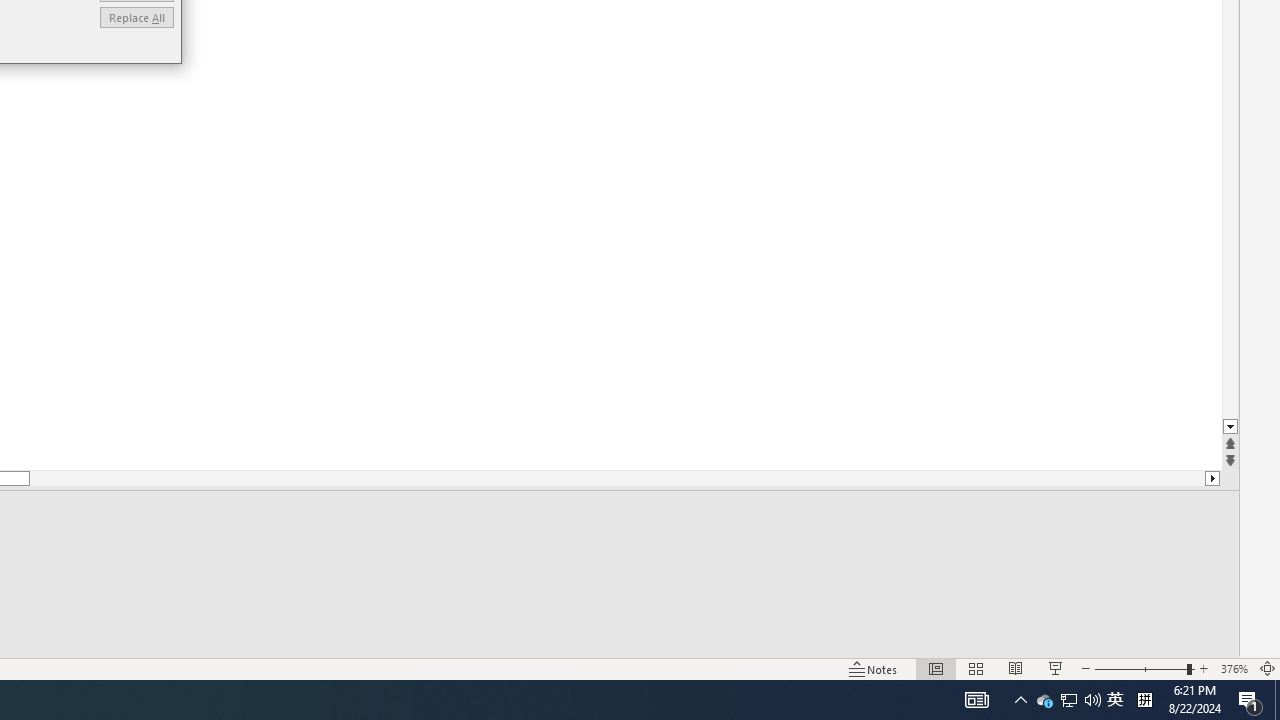 Image resolution: width=1280 pixels, height=720 pixels. Describe the element at coordinates (136, 16) in the screenshot. I see `Replace All` at that location.